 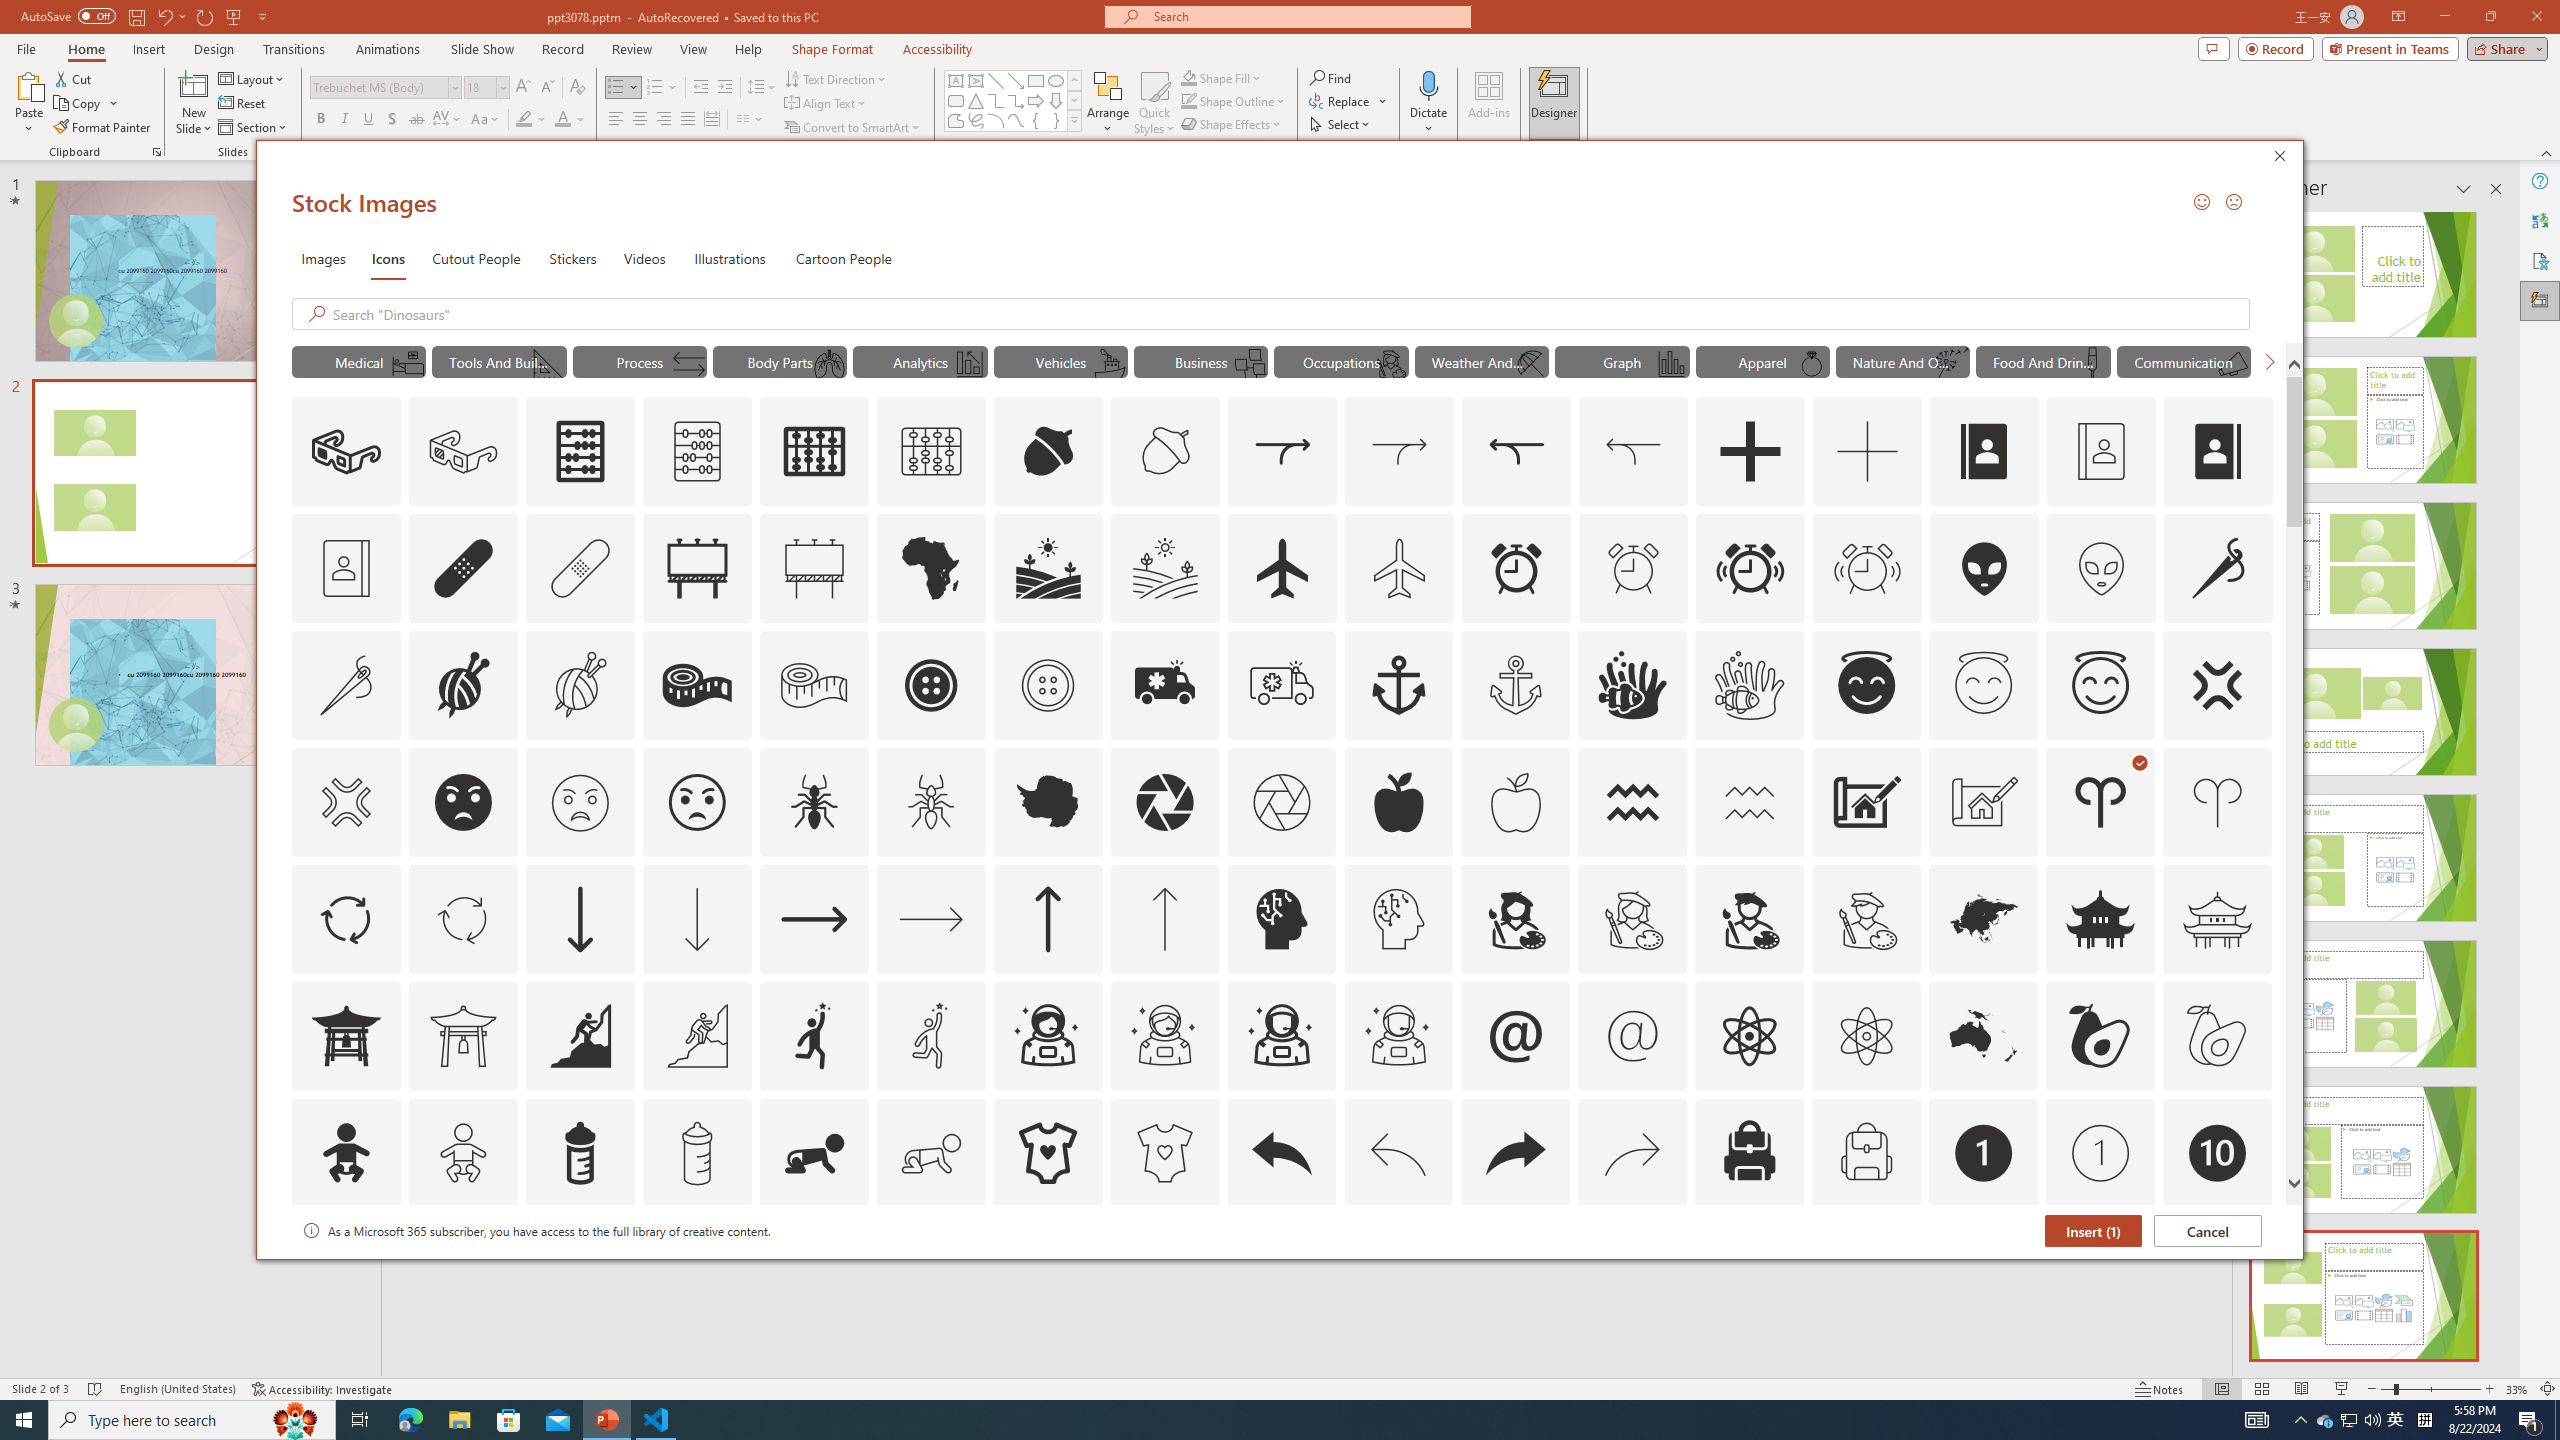 What do you see at coordinates (932, 452) in the screenshot?
I see `AutomationID: Icons_Abacus1_M` at bounding box center [932, 452].